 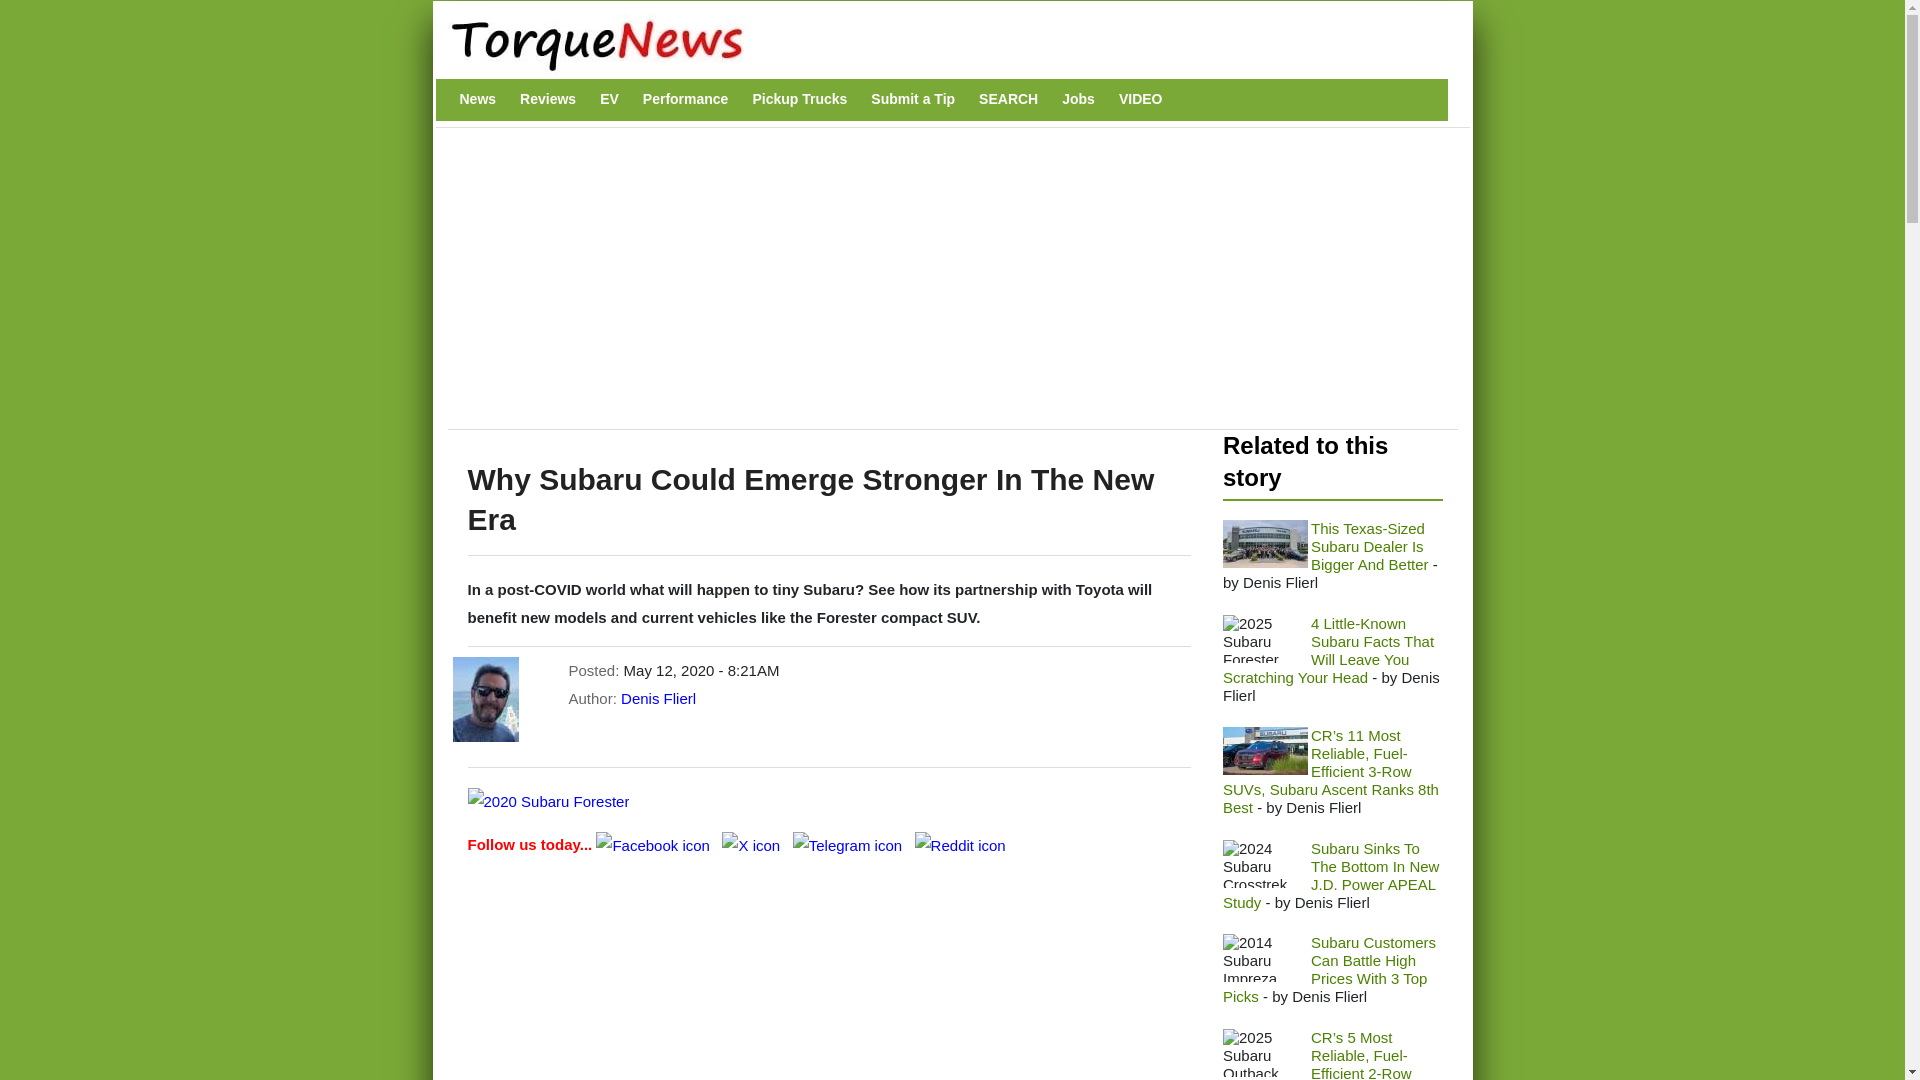 What do you see at coordinates (658, 698) in the screenshot?
I see `View user profile.` at bounding box center [658, 698].